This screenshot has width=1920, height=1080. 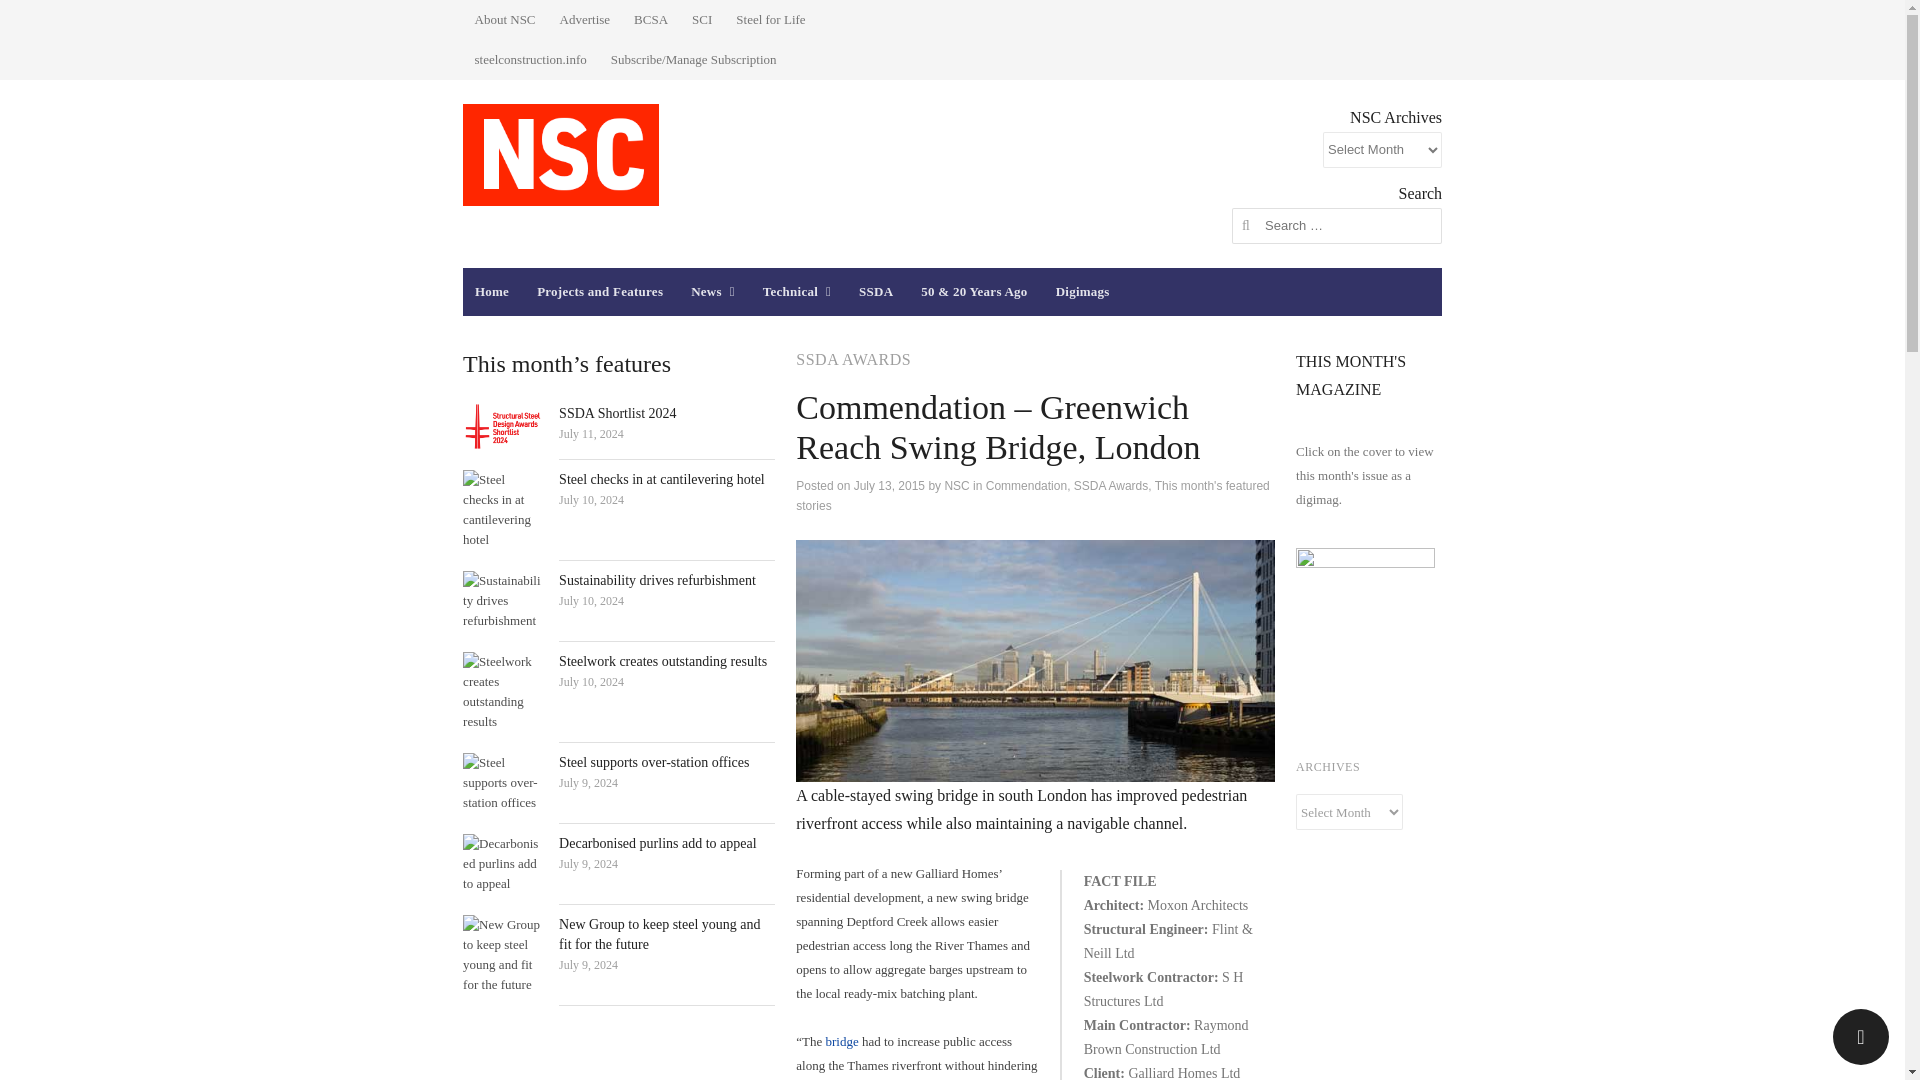 What do you see at coordinates (796, 292) in the screenshot?
I see `Technical` at bounding box center [796, 292].